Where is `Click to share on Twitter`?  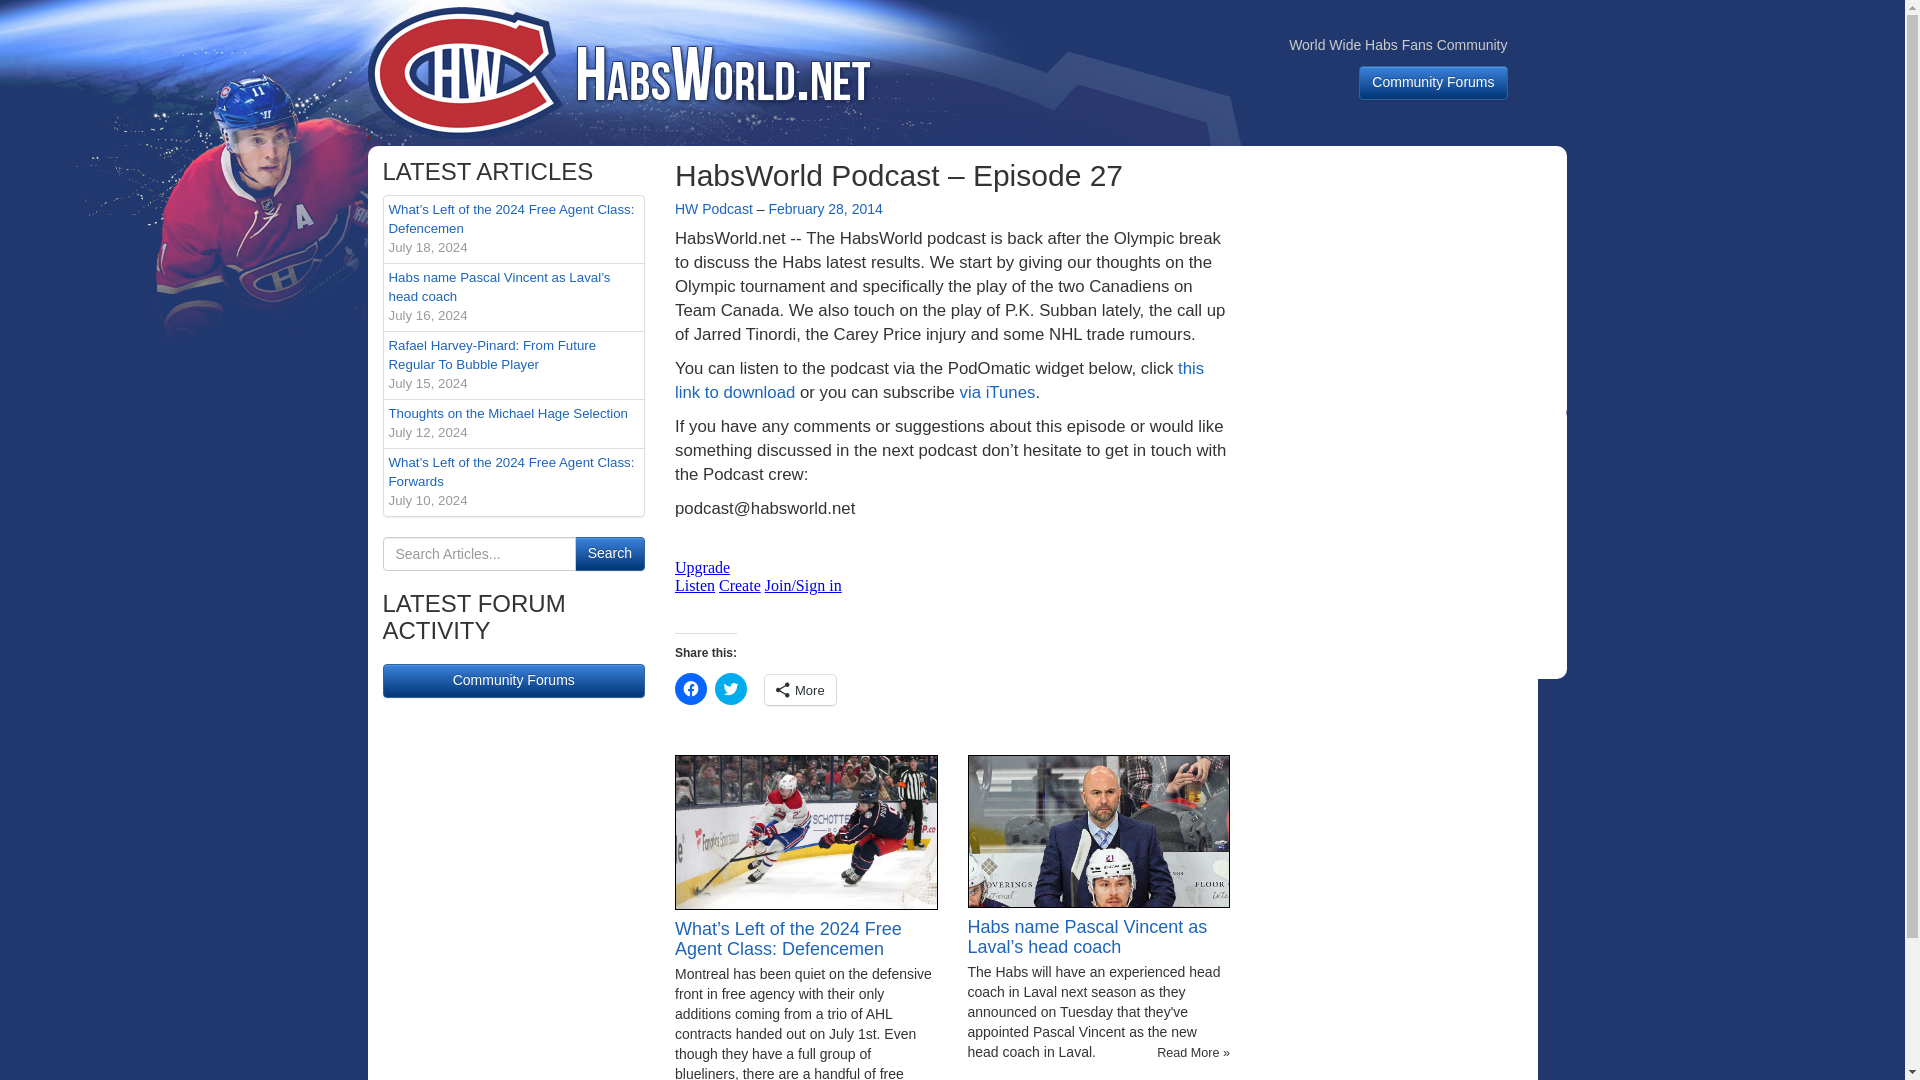 Click to share on Twitter is located at coordinates (1409, 544).